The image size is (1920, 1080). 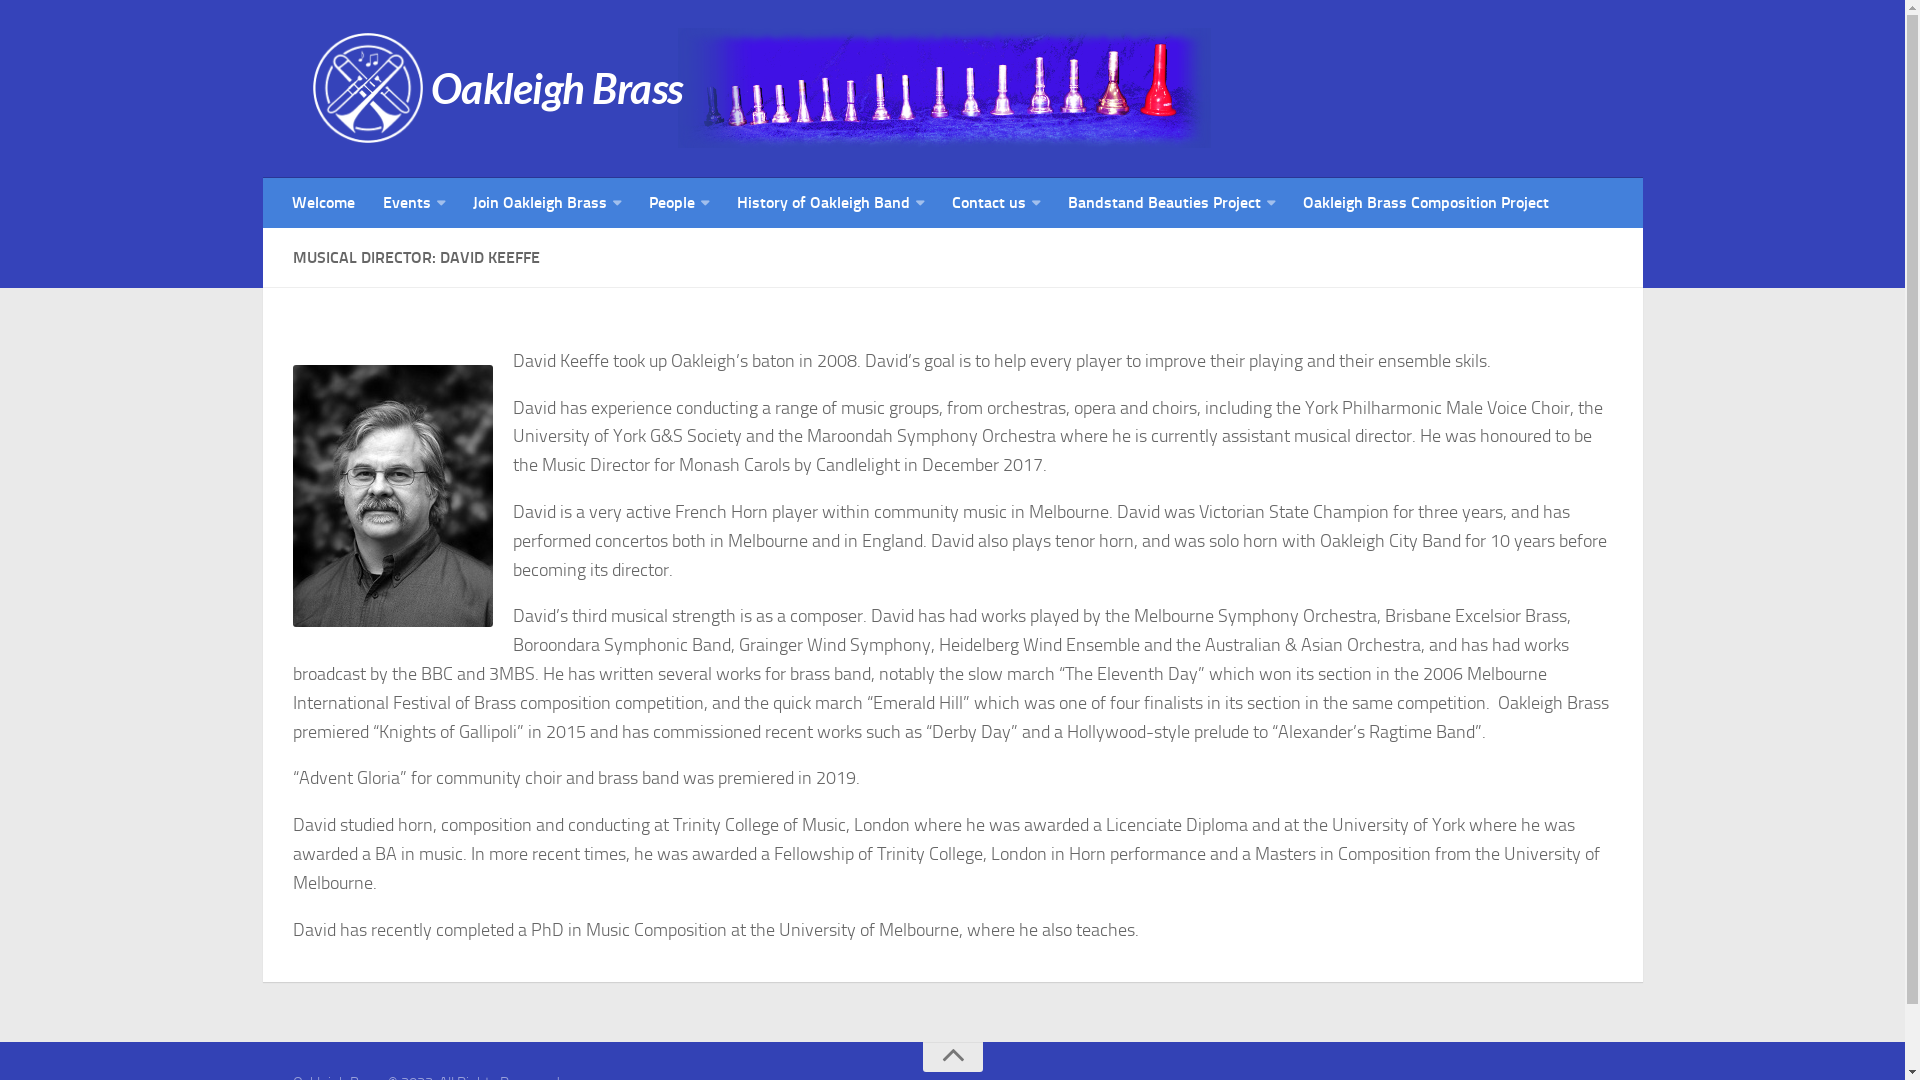 What do you see at coordinates (413, 203) in the screenshot?
I see `Events` at bounding box center [413, 203].